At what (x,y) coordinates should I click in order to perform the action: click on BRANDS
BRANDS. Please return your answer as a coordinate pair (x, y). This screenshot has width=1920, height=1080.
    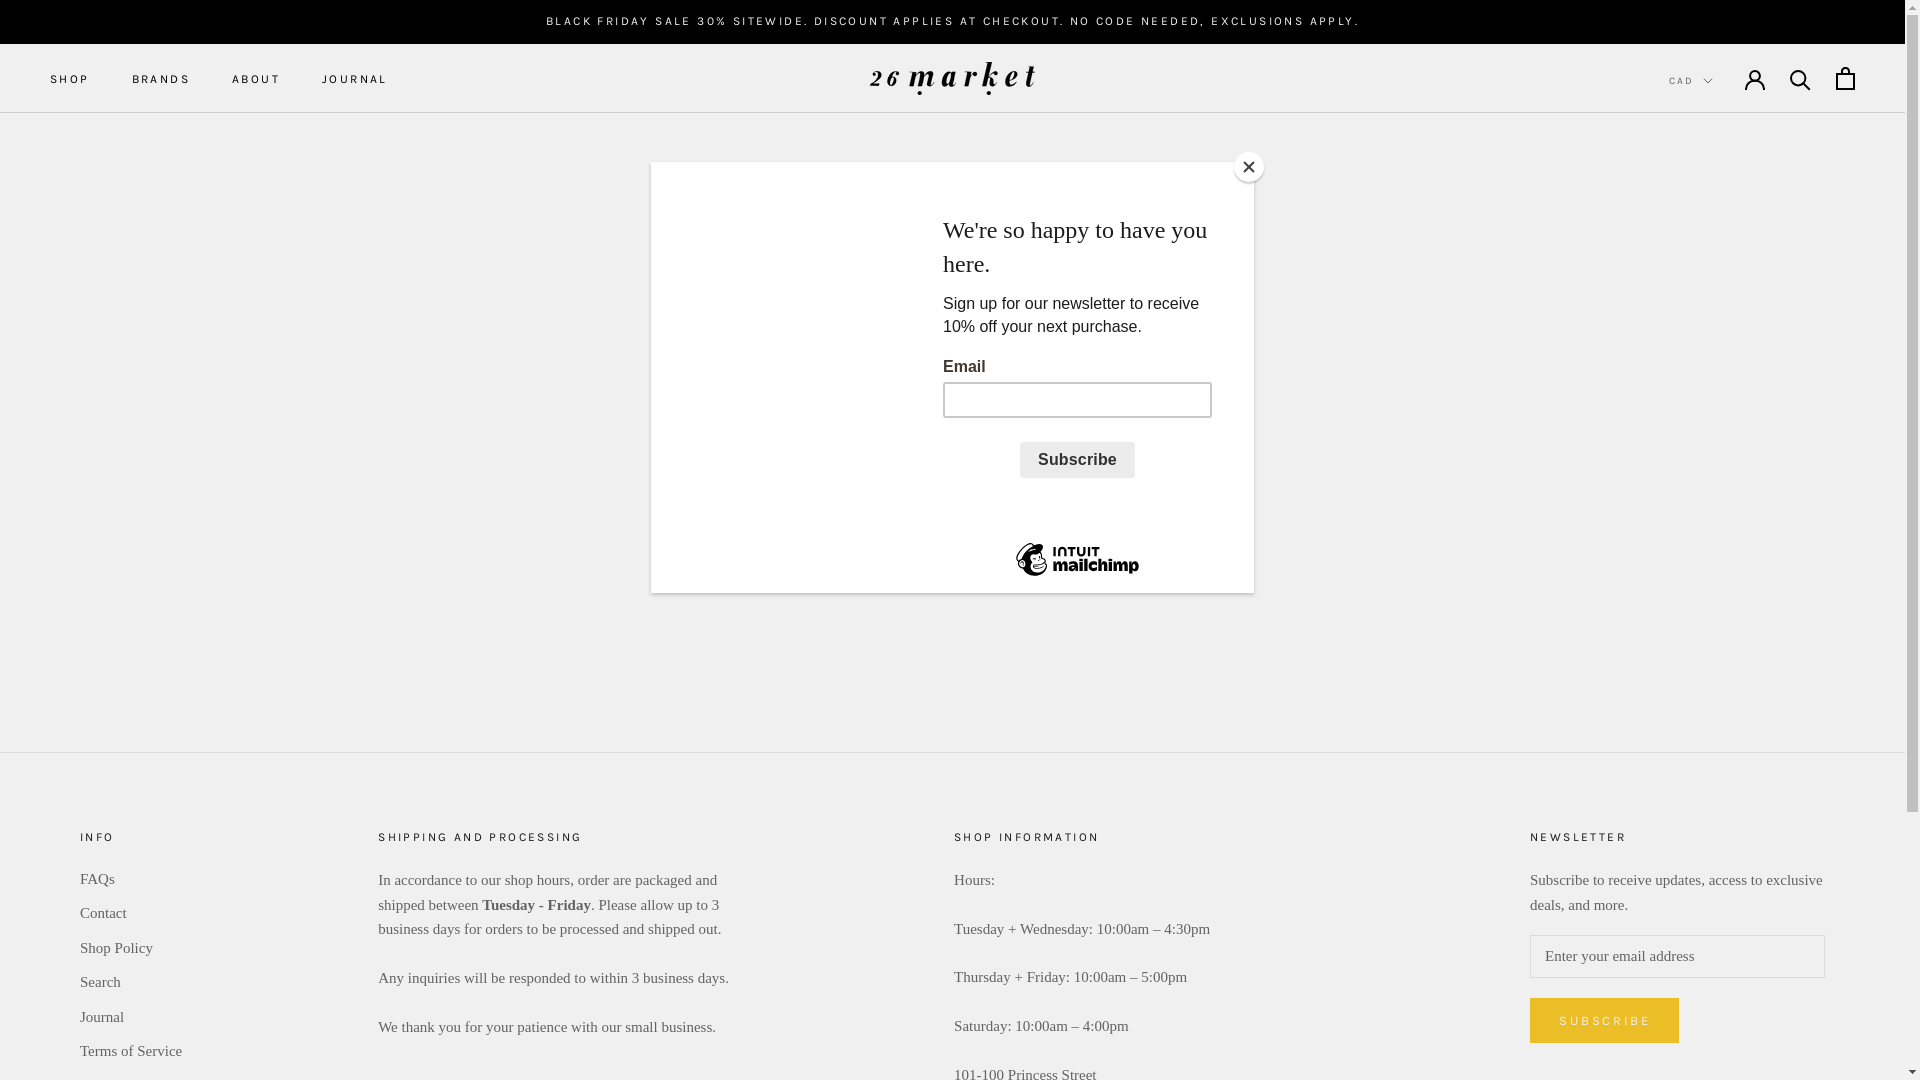
    Looking at the image, I should click on (161, 79).